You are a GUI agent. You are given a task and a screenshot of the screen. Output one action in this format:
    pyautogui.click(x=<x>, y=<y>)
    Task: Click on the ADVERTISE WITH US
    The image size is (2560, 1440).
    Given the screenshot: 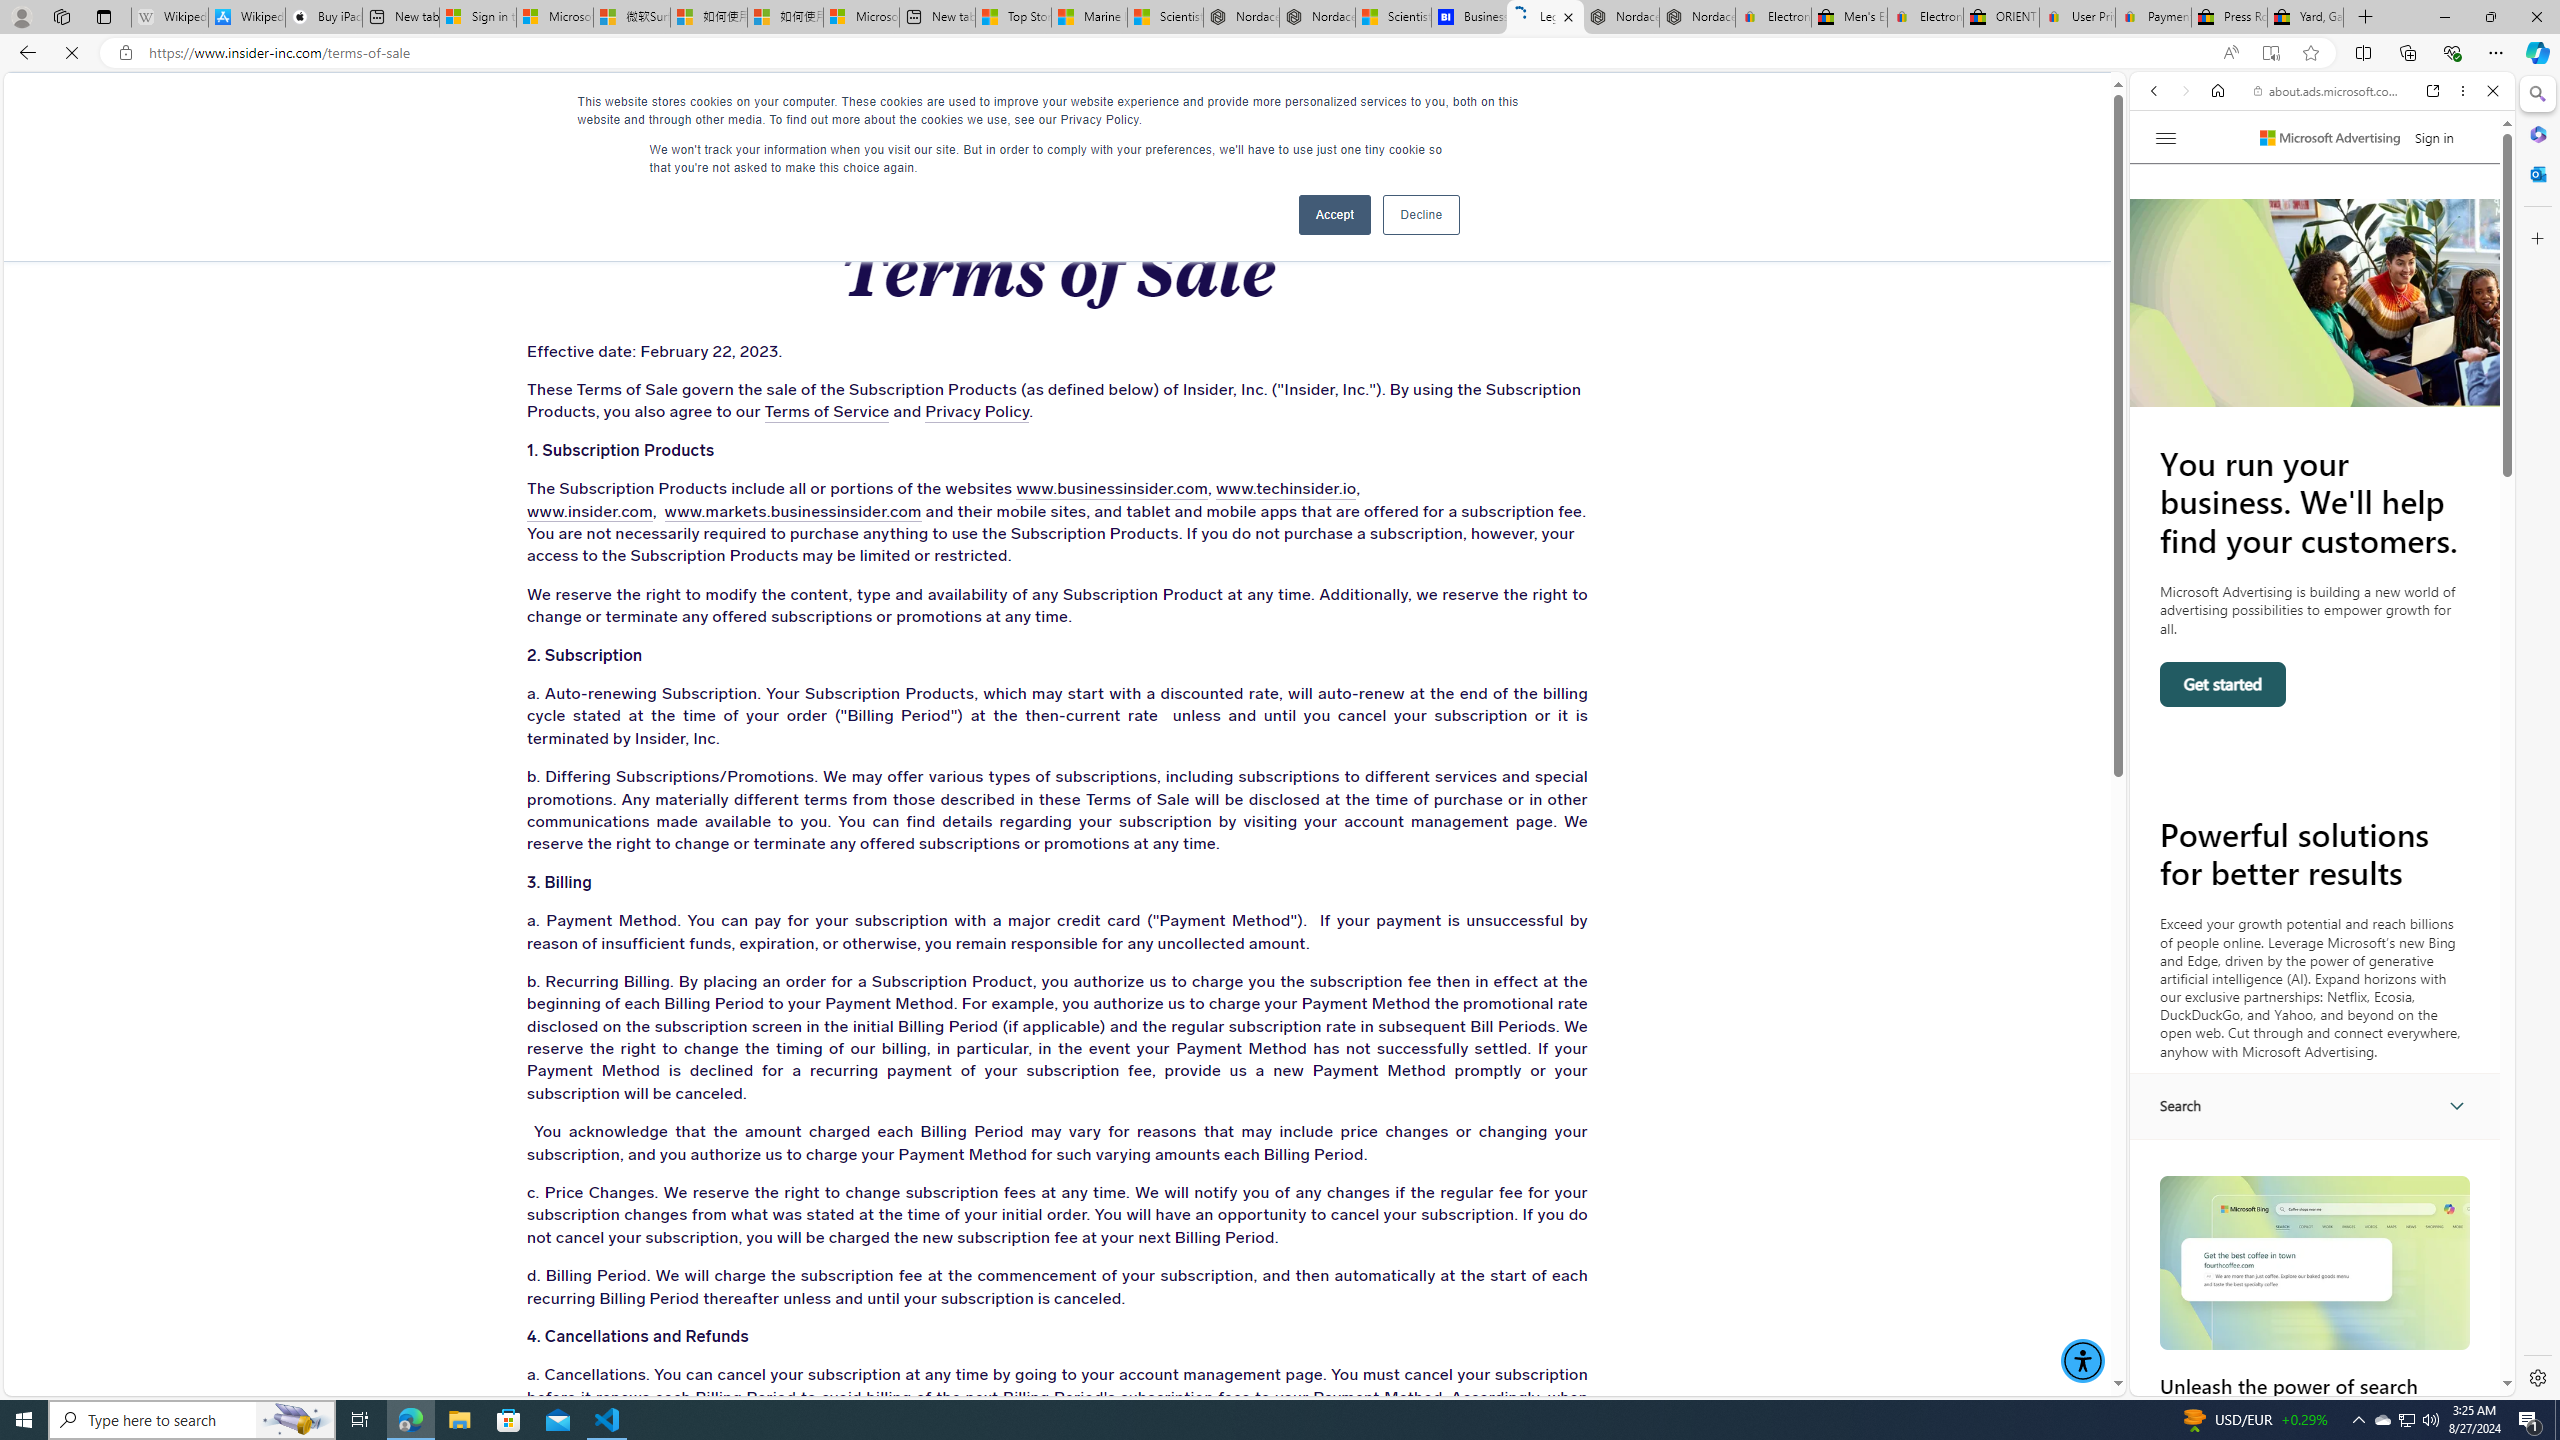 What is the action you would take?
    pyautogui.click(x=782, y=110)
    